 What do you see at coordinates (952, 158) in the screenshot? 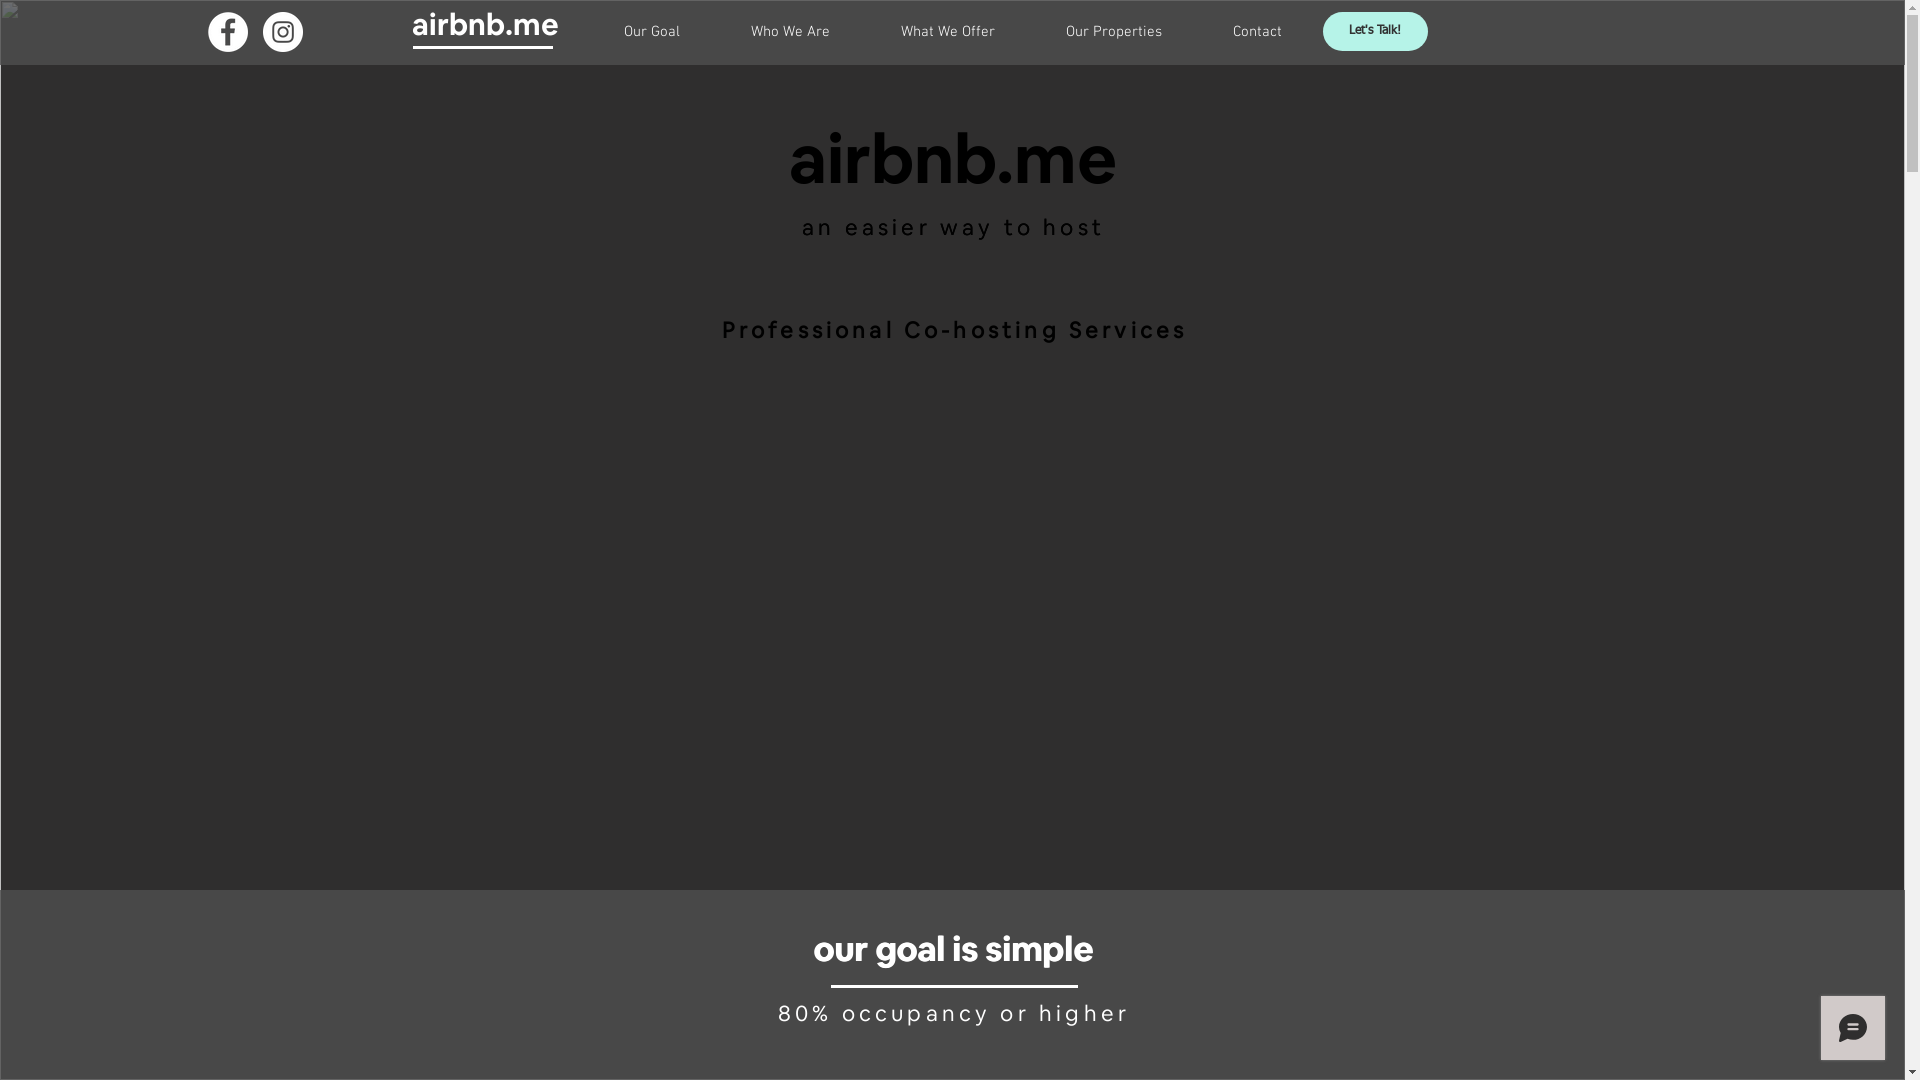
I see `airbnb.me` at bounding box center [952, 158].